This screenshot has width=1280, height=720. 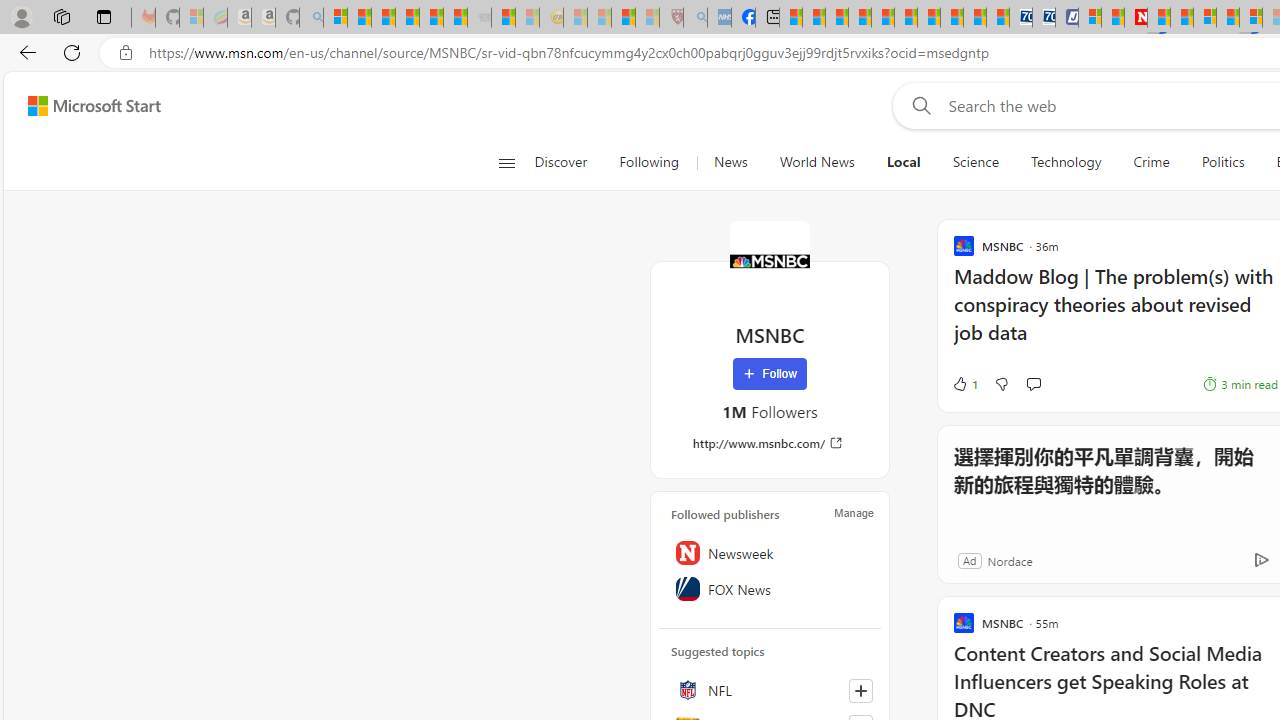 What do you see at coordinates (770, 443) in the screenshot?
I see `http://www.msnbc.com/` at bounding box center [770, 443].